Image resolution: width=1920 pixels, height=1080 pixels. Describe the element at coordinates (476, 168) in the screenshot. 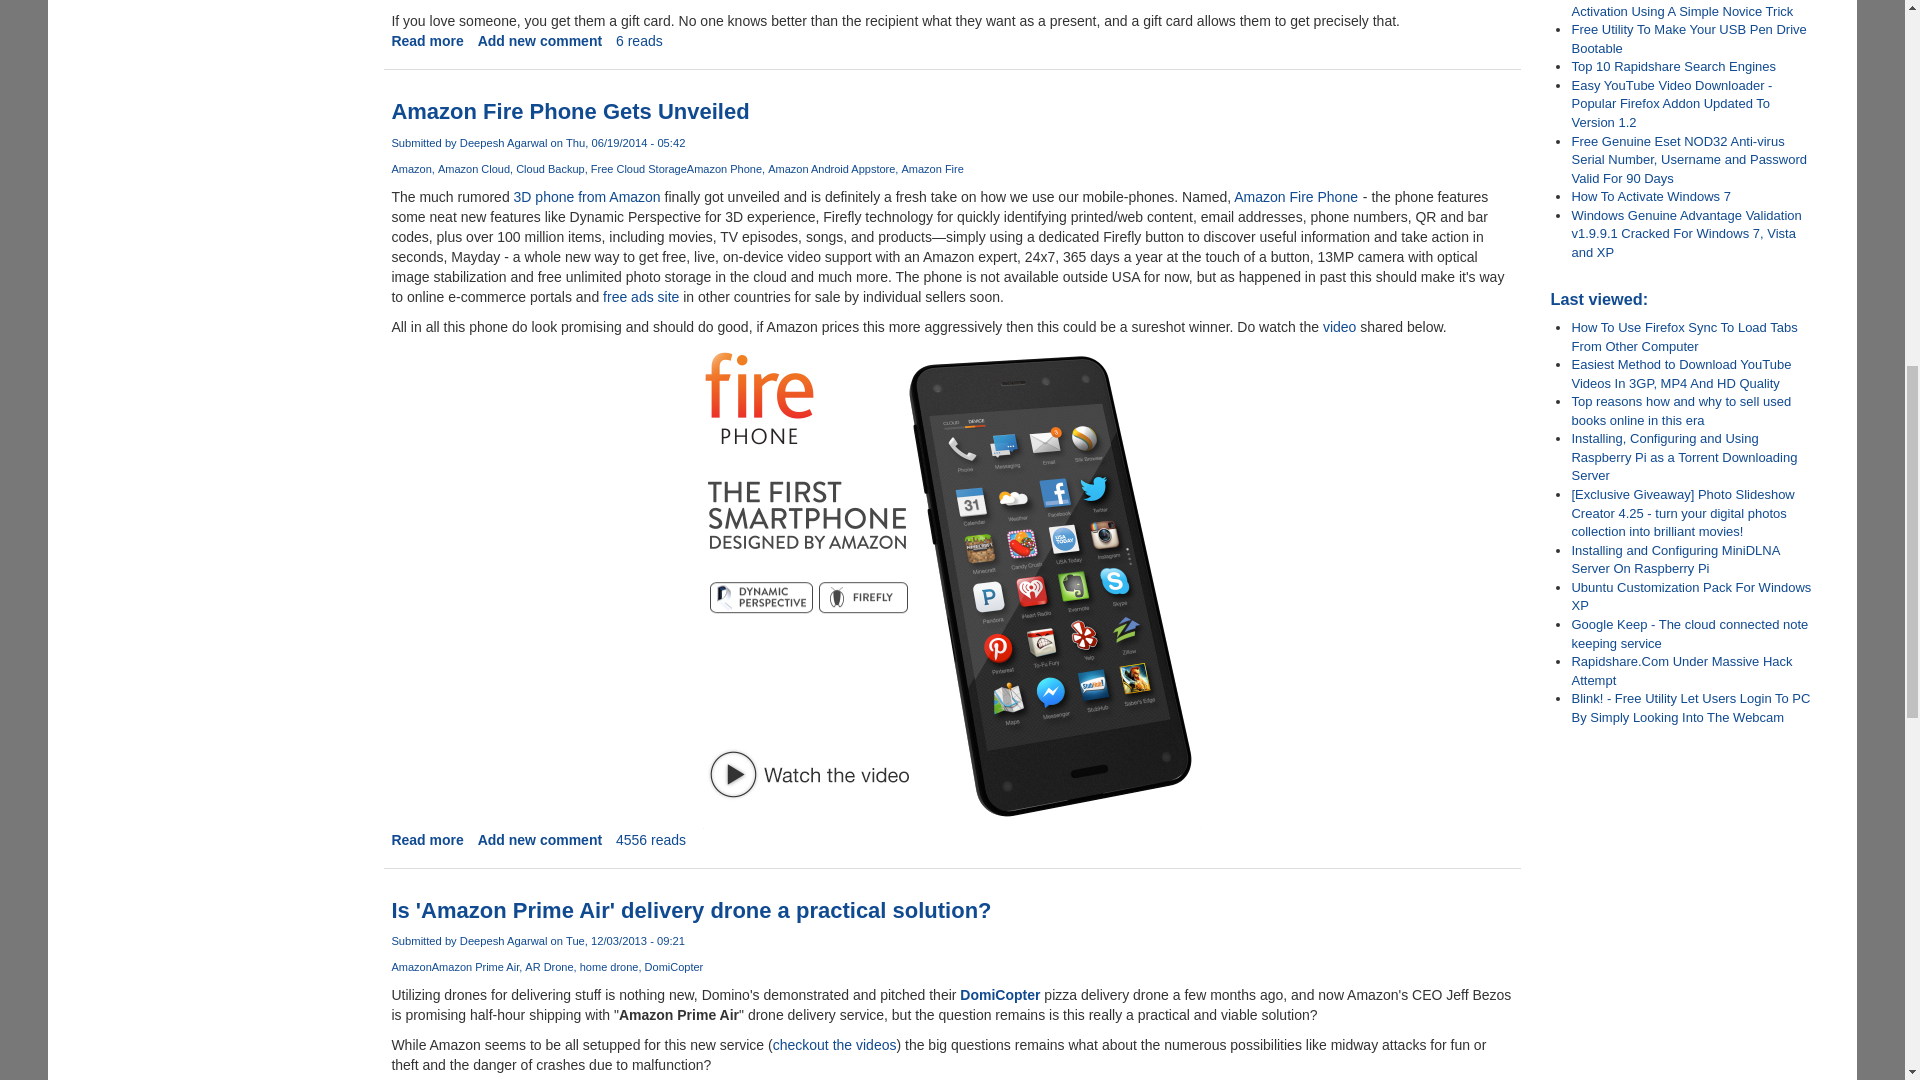

I see `Amazon Cloud` at that location.